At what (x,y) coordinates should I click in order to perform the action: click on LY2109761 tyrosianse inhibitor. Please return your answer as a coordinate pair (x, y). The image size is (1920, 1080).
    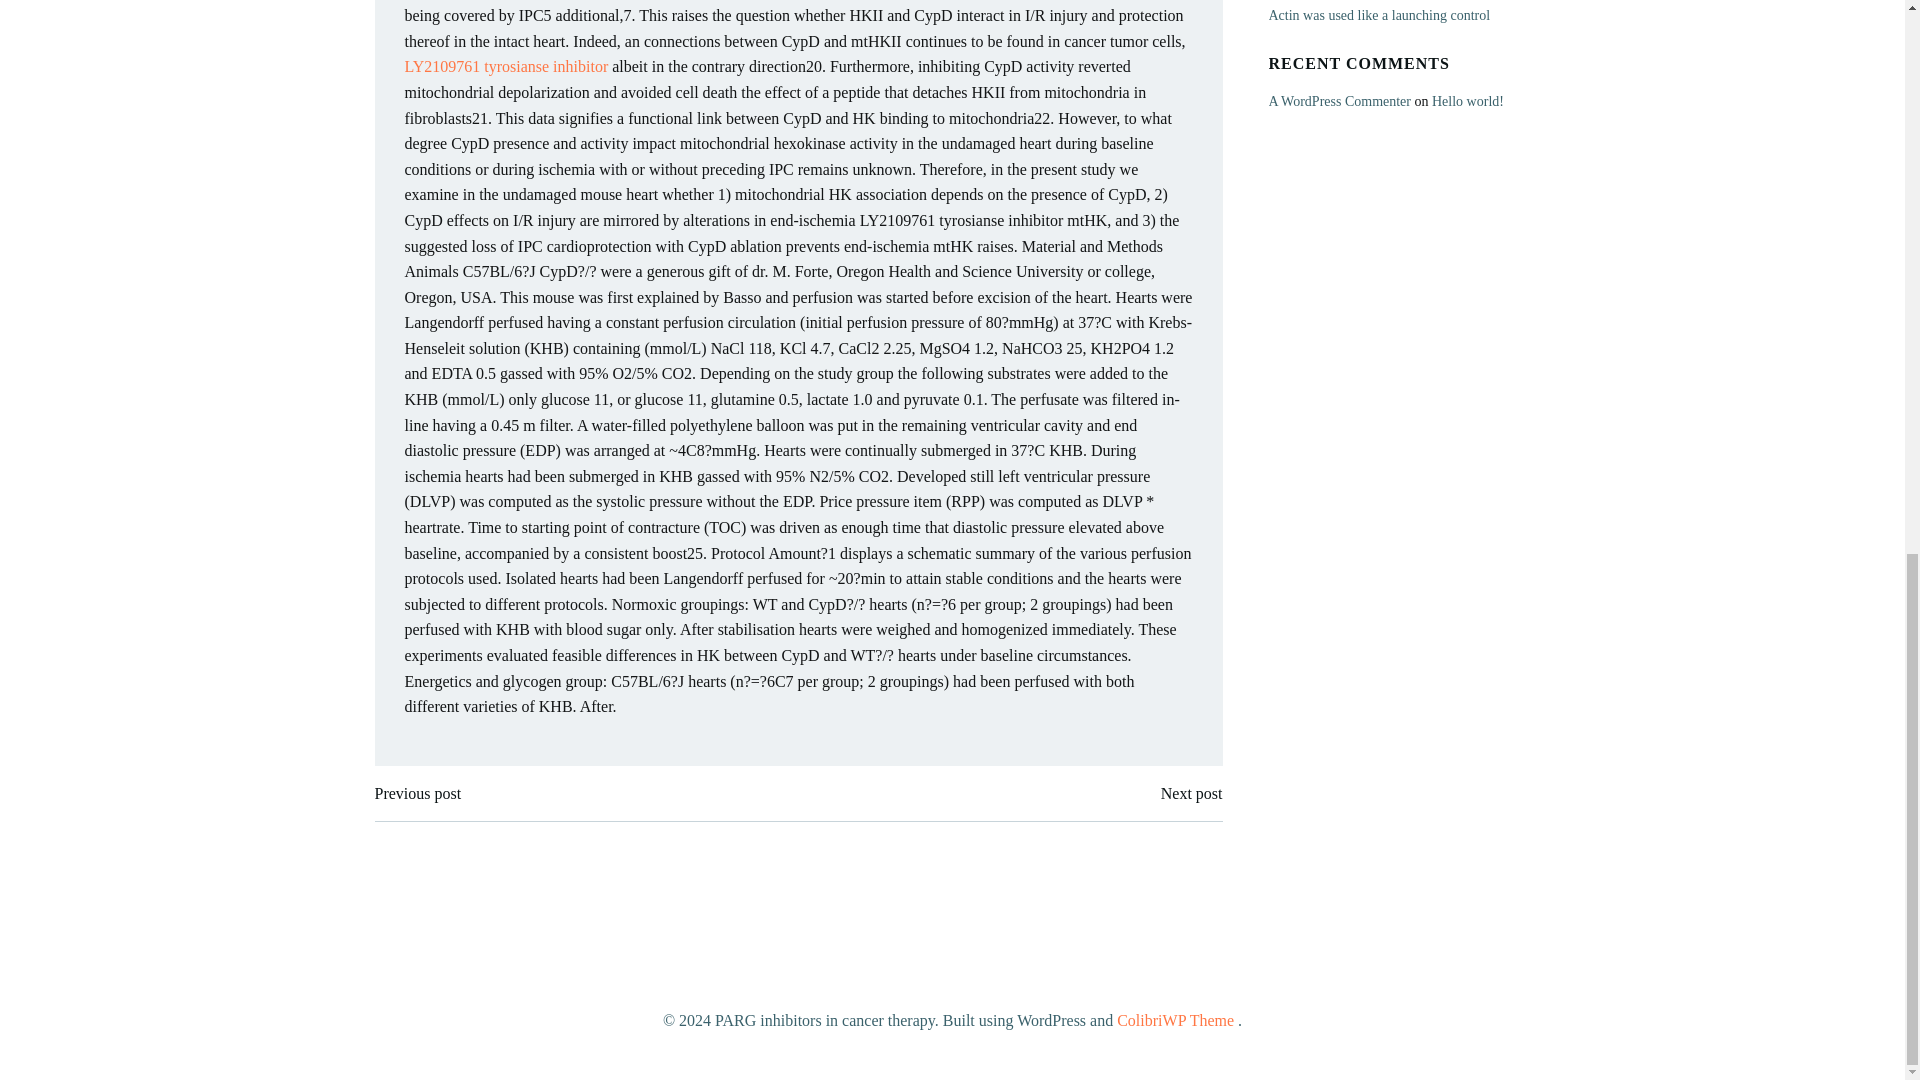
    Looking at the image, I should click on (506, 66).